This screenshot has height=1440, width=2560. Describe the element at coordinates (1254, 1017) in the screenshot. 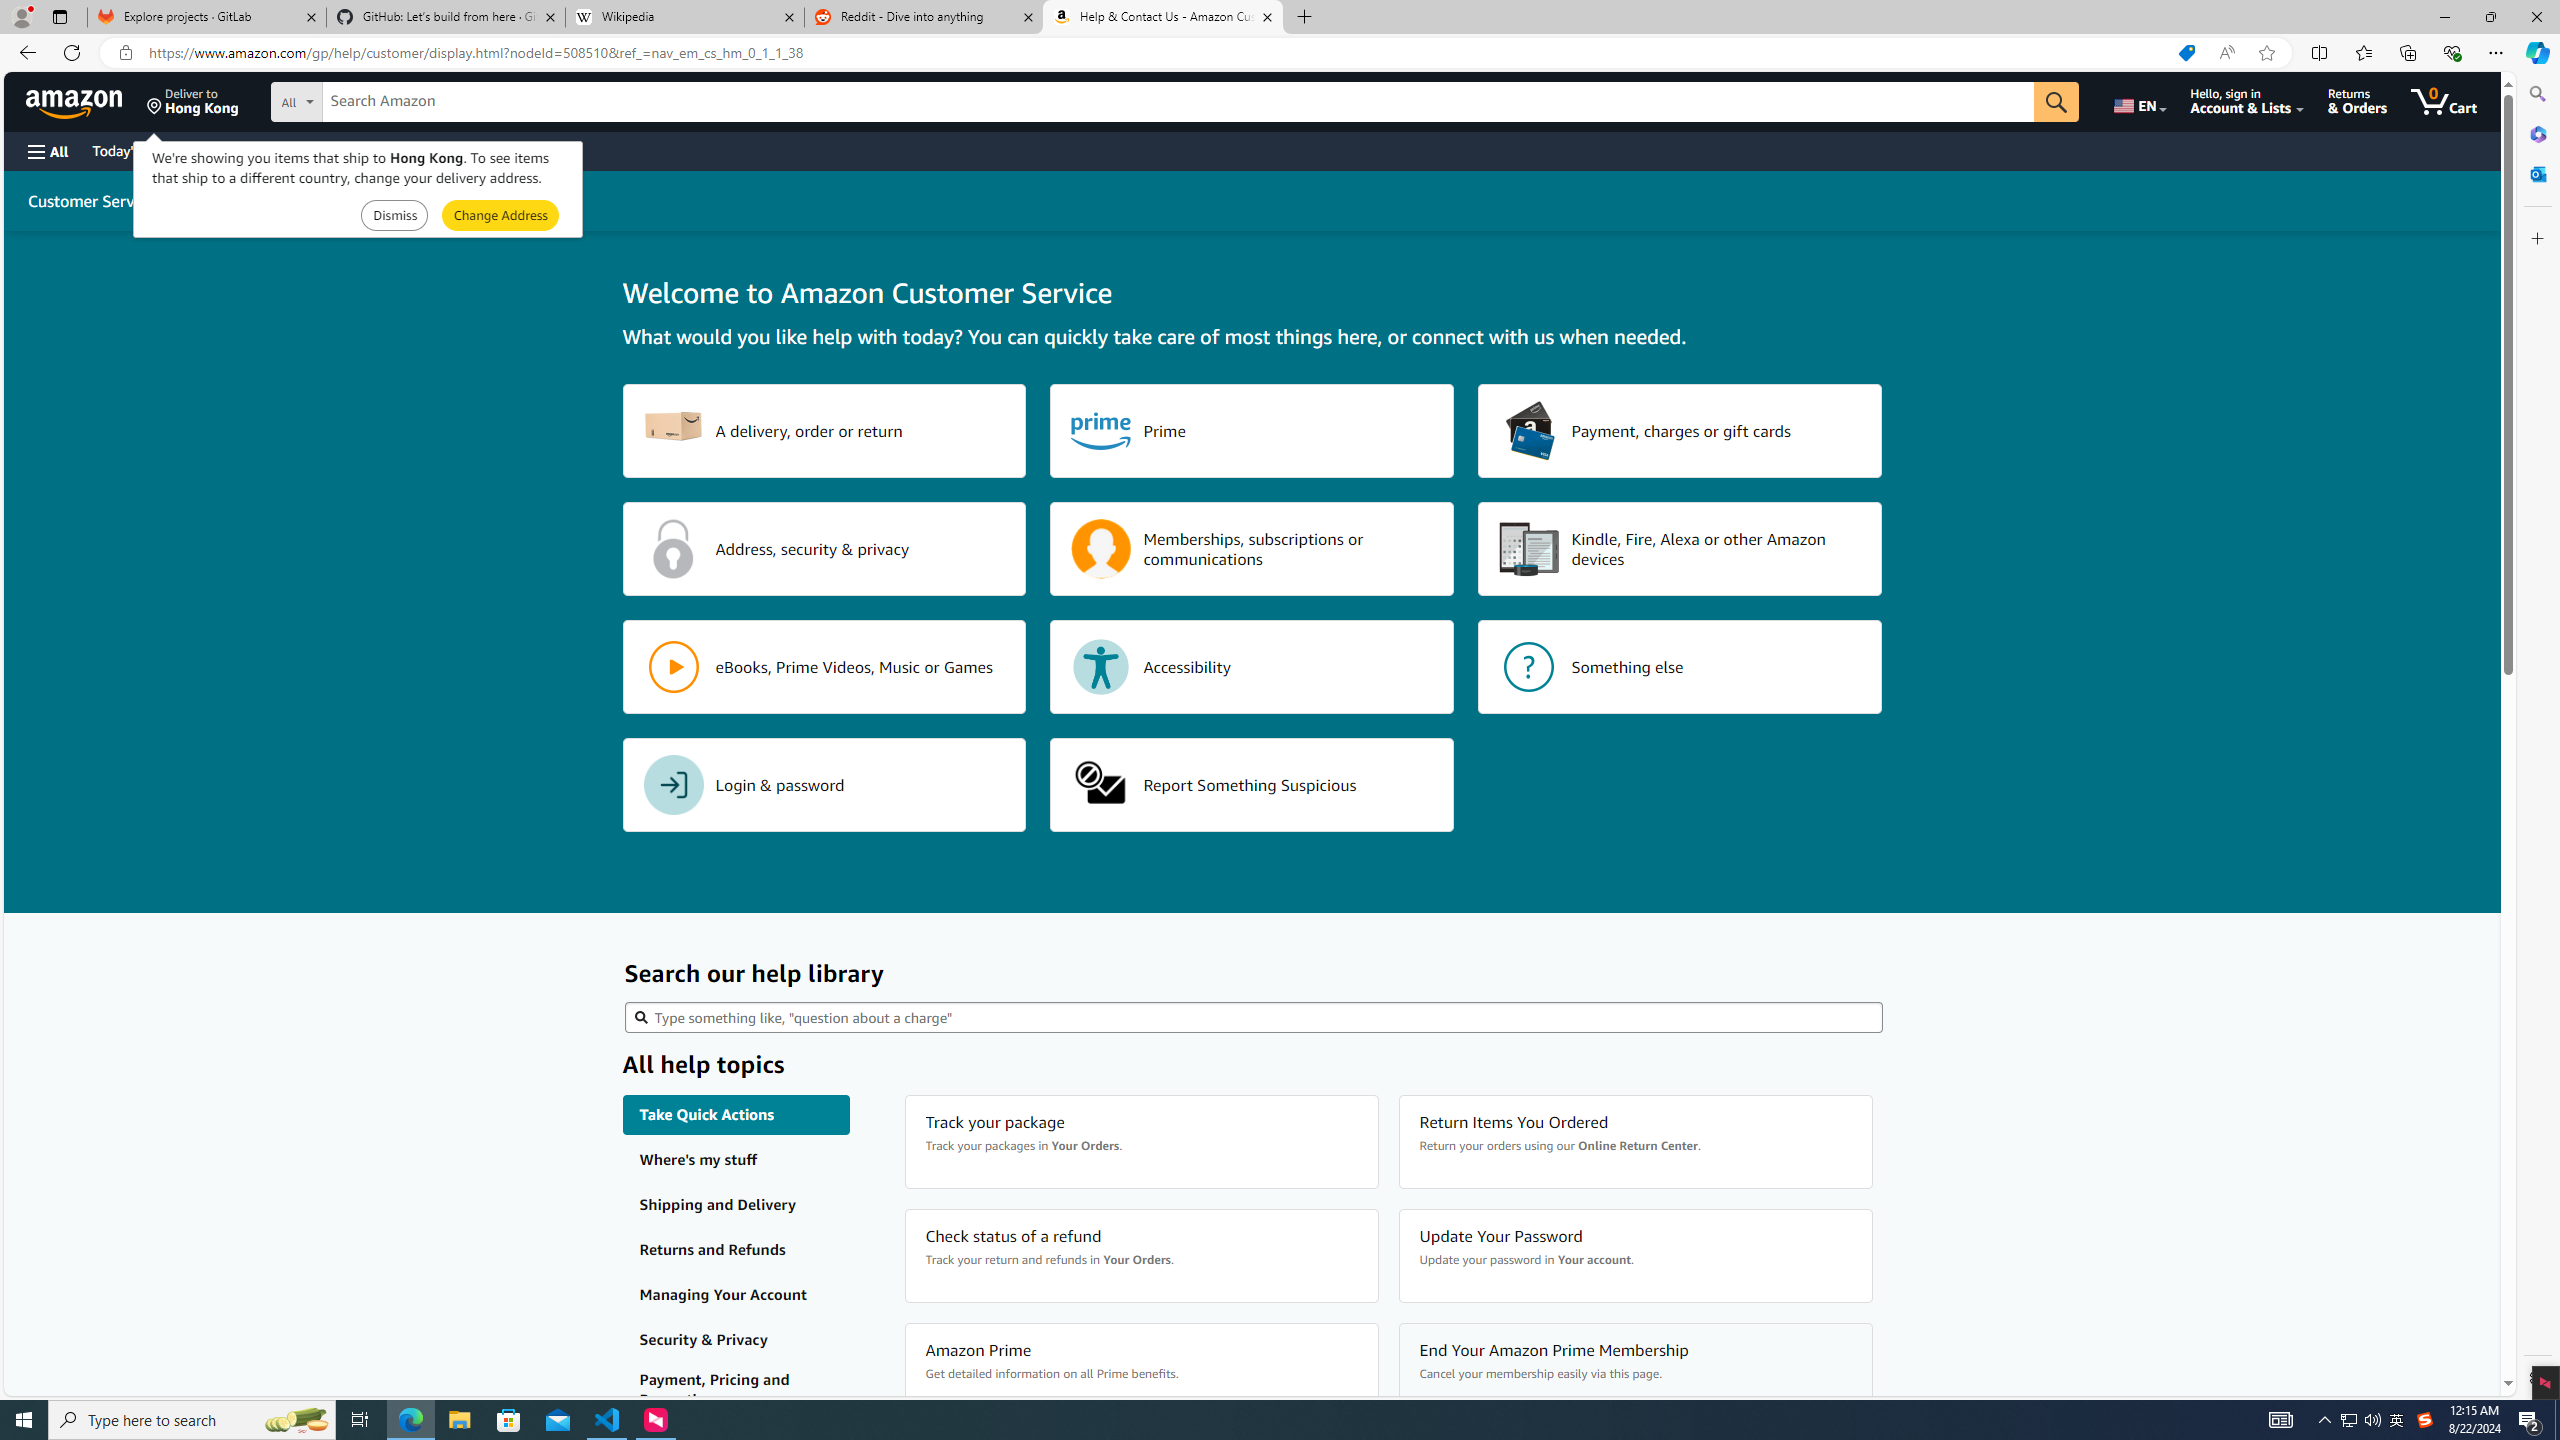

I see `Search our help library` at that location.